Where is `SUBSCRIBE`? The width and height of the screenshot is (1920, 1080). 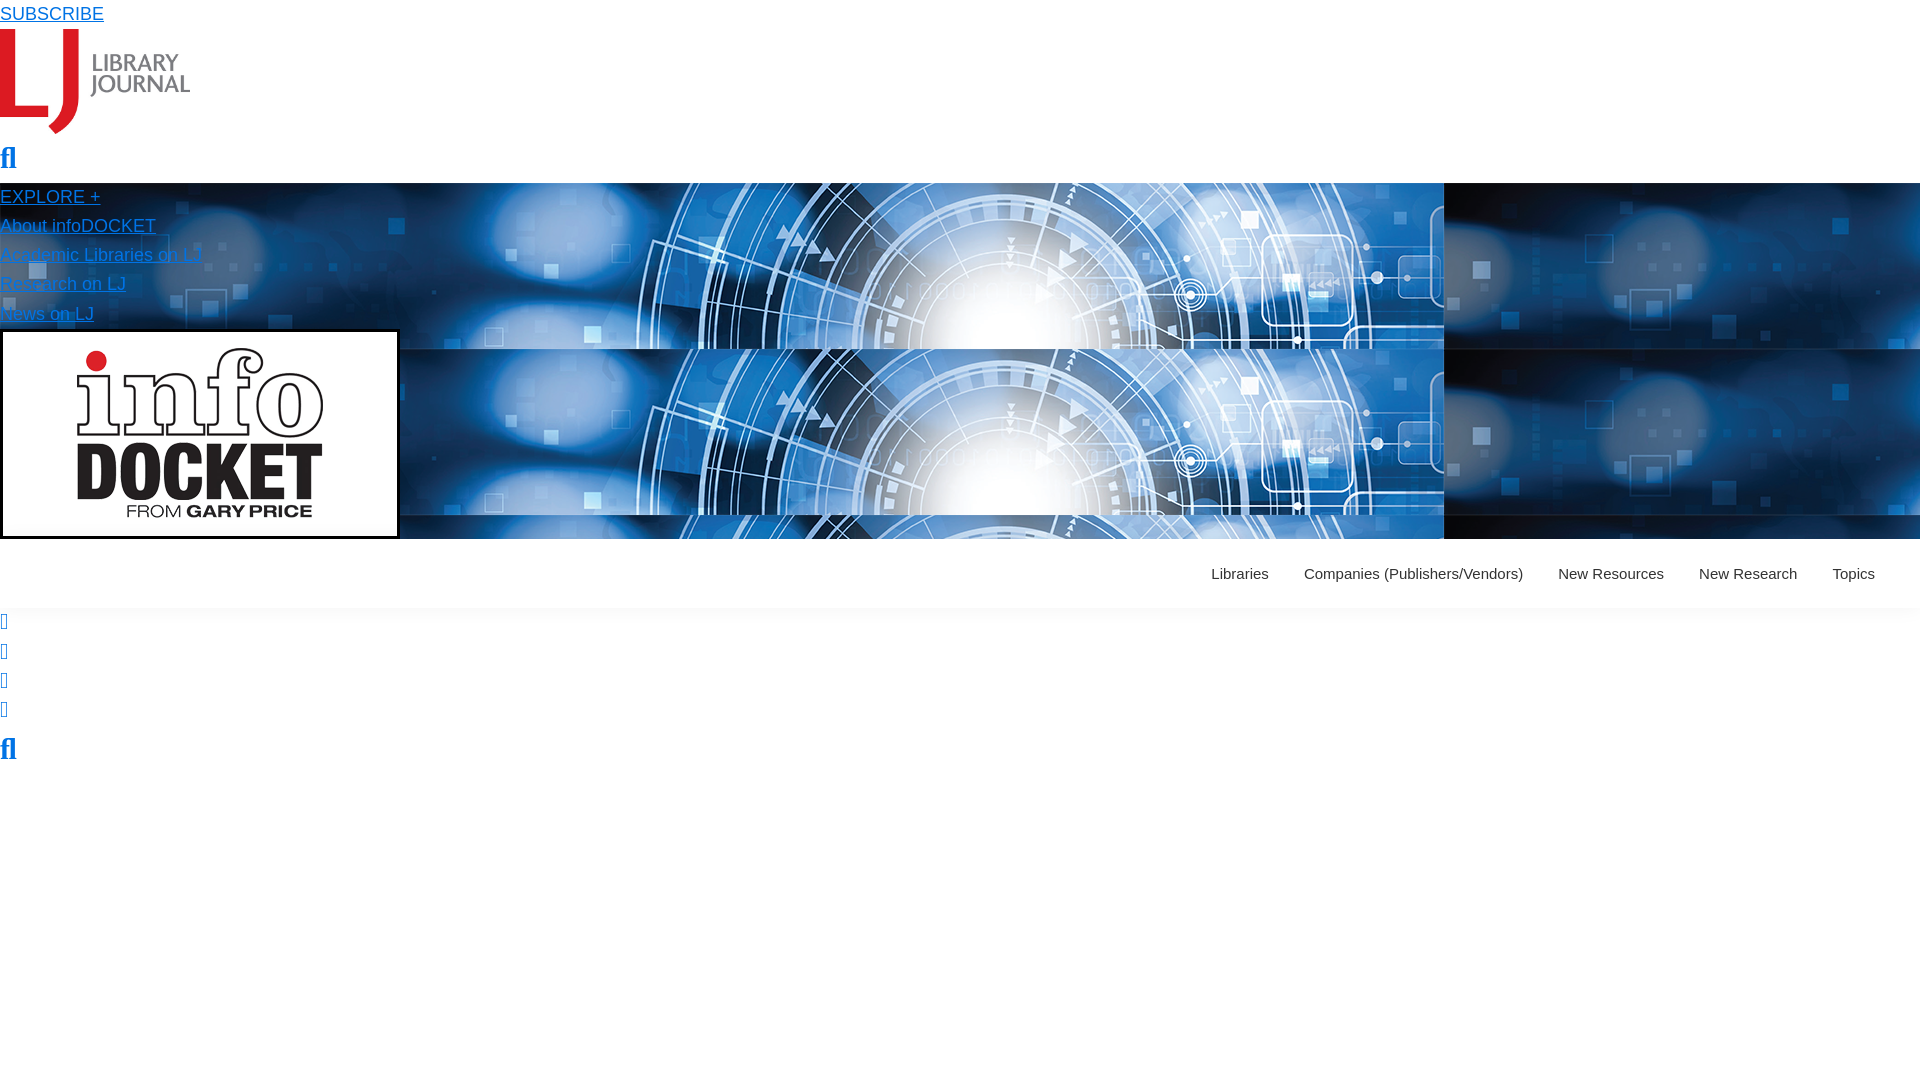 SUBSCRIBE is located at coordinates (52, 14).